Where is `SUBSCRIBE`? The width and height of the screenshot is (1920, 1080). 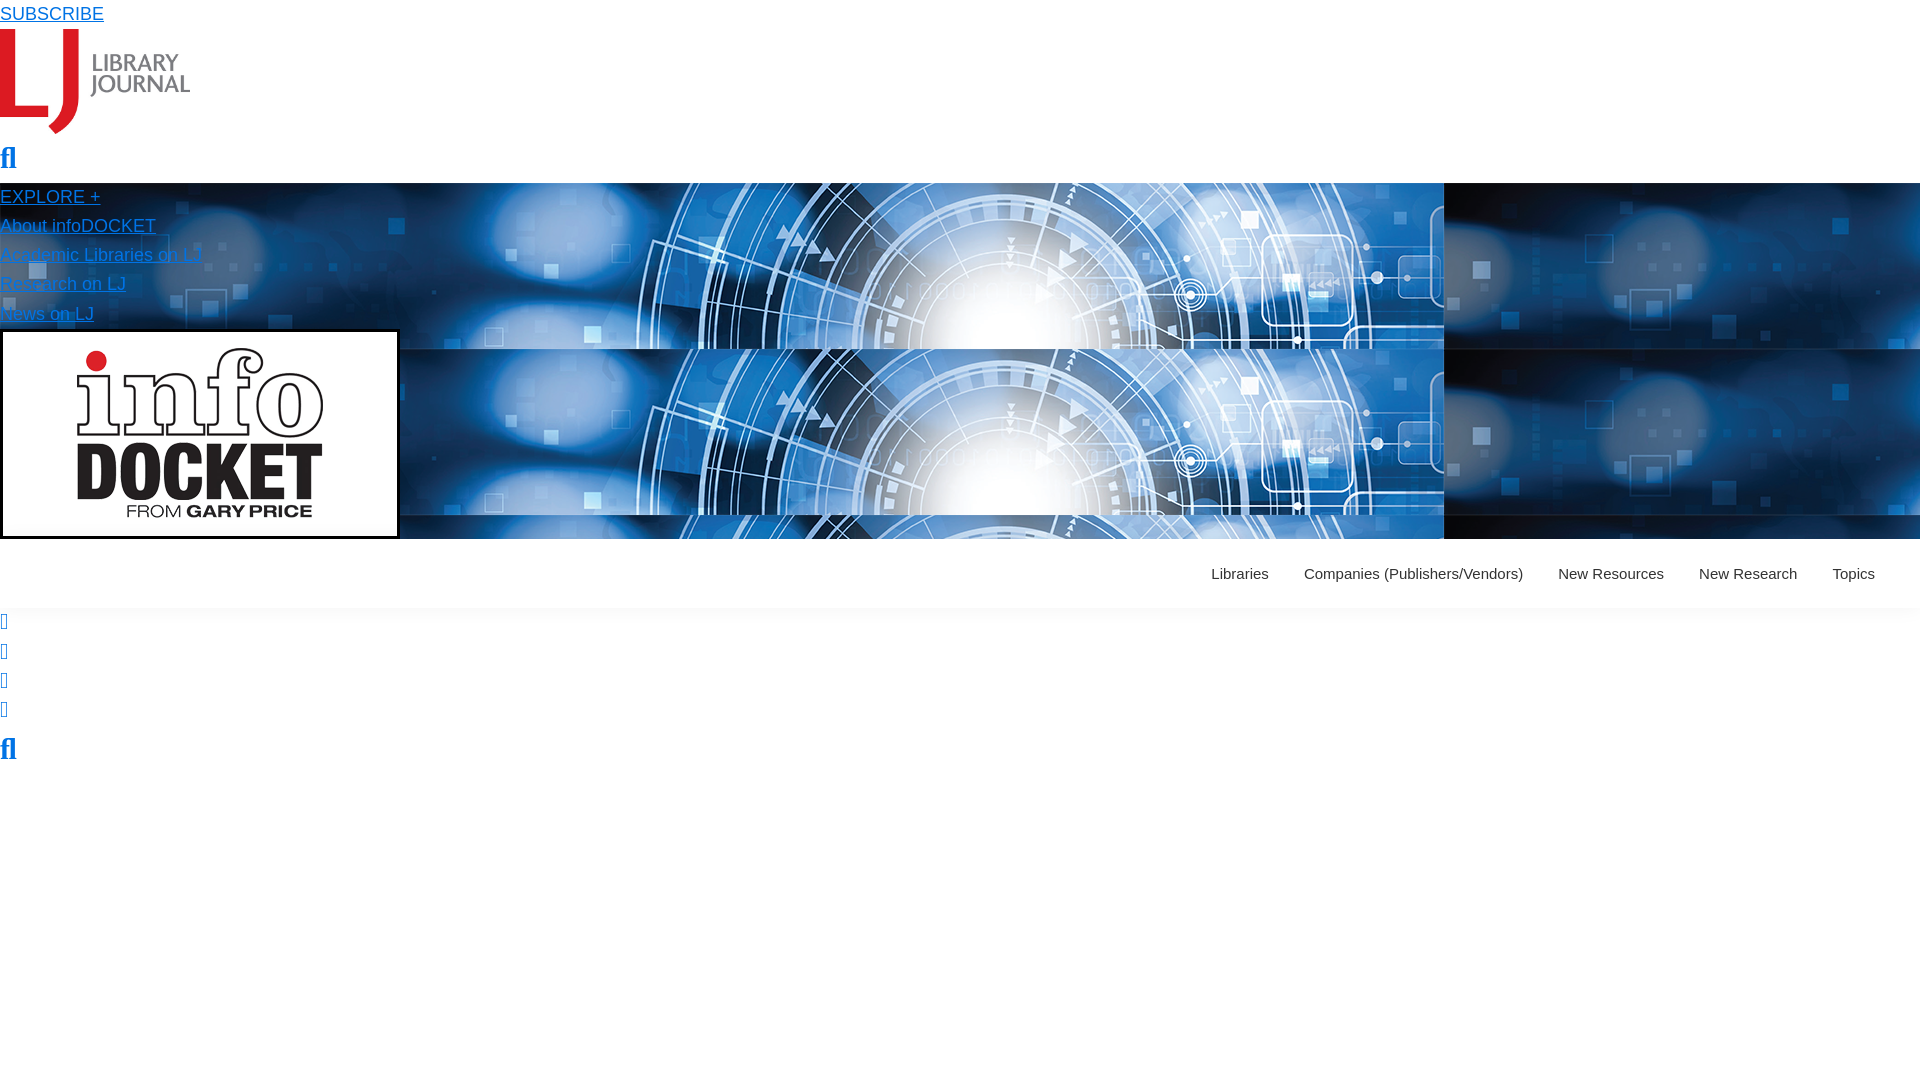 SUBSCRIBE is located at coordinates (52, 14).